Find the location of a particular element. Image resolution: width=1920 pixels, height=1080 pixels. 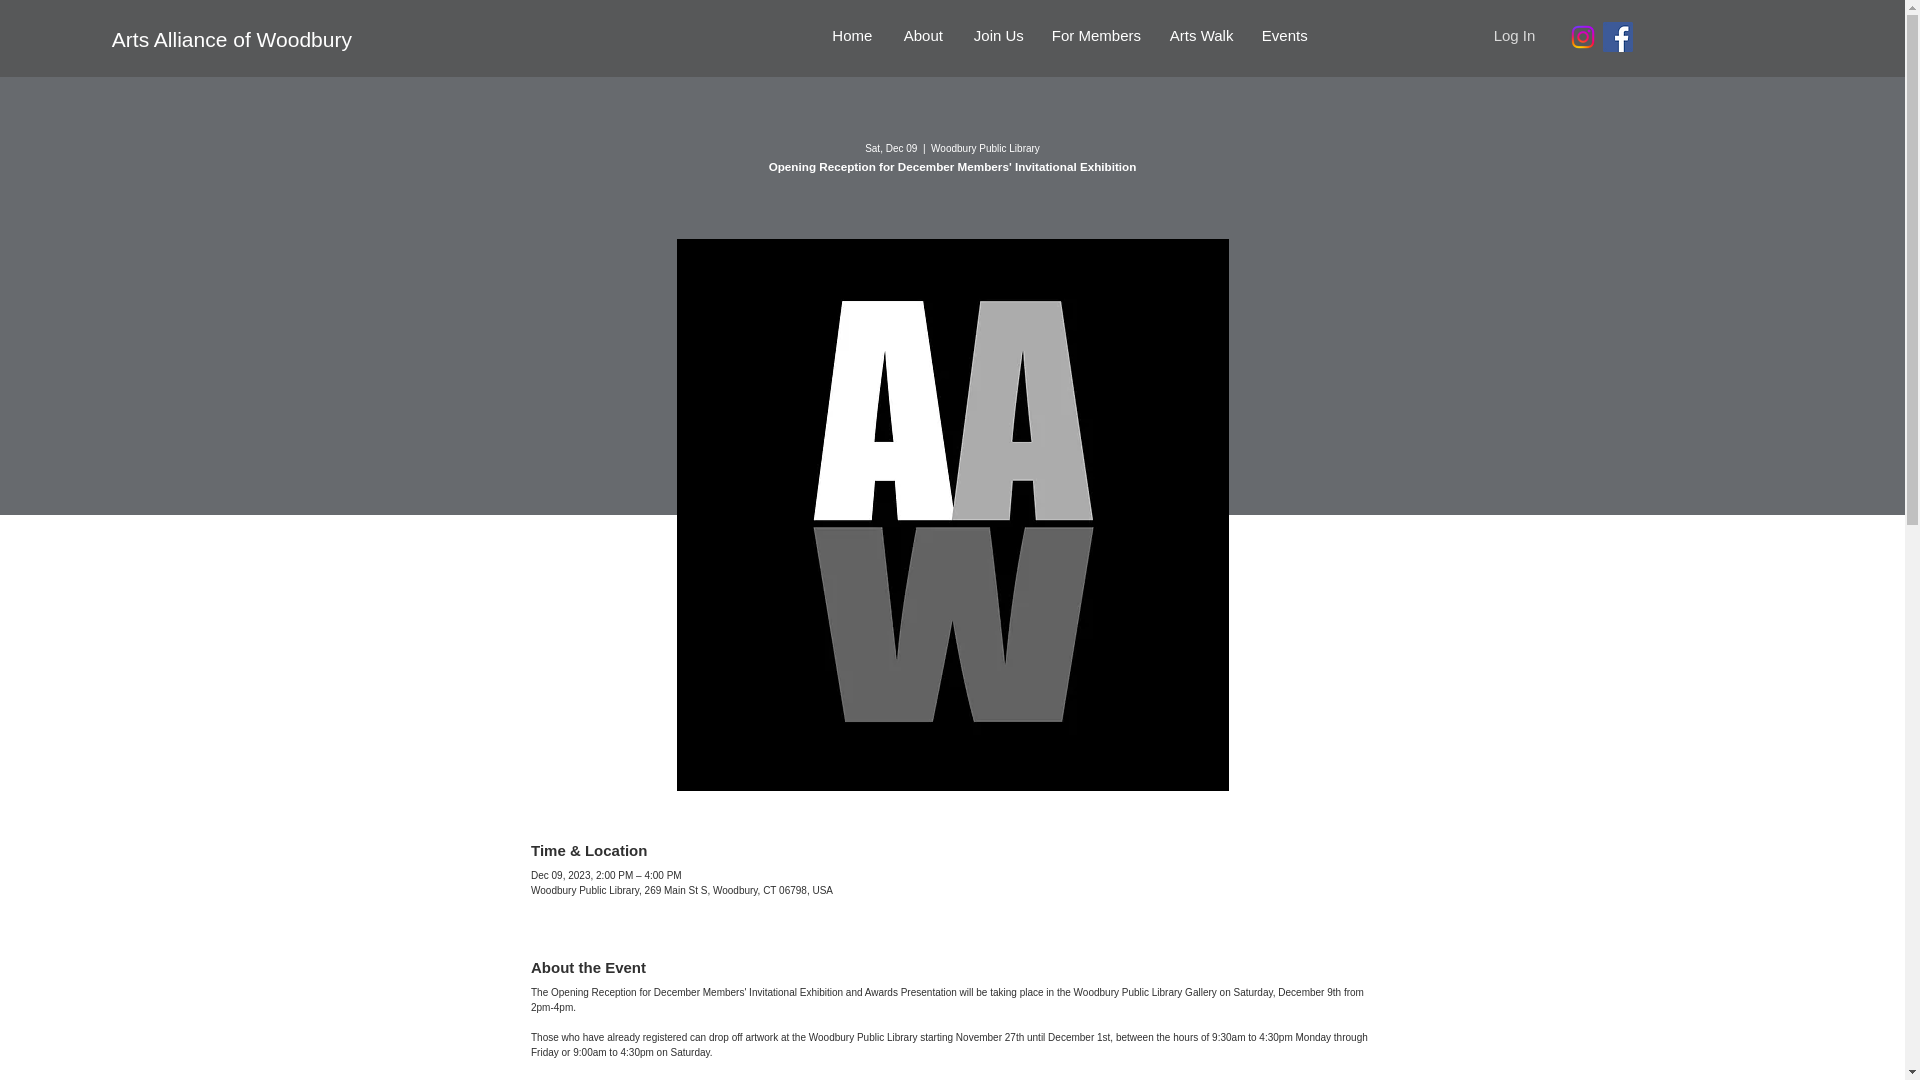

For Members is located at coordinates (1096, 36).